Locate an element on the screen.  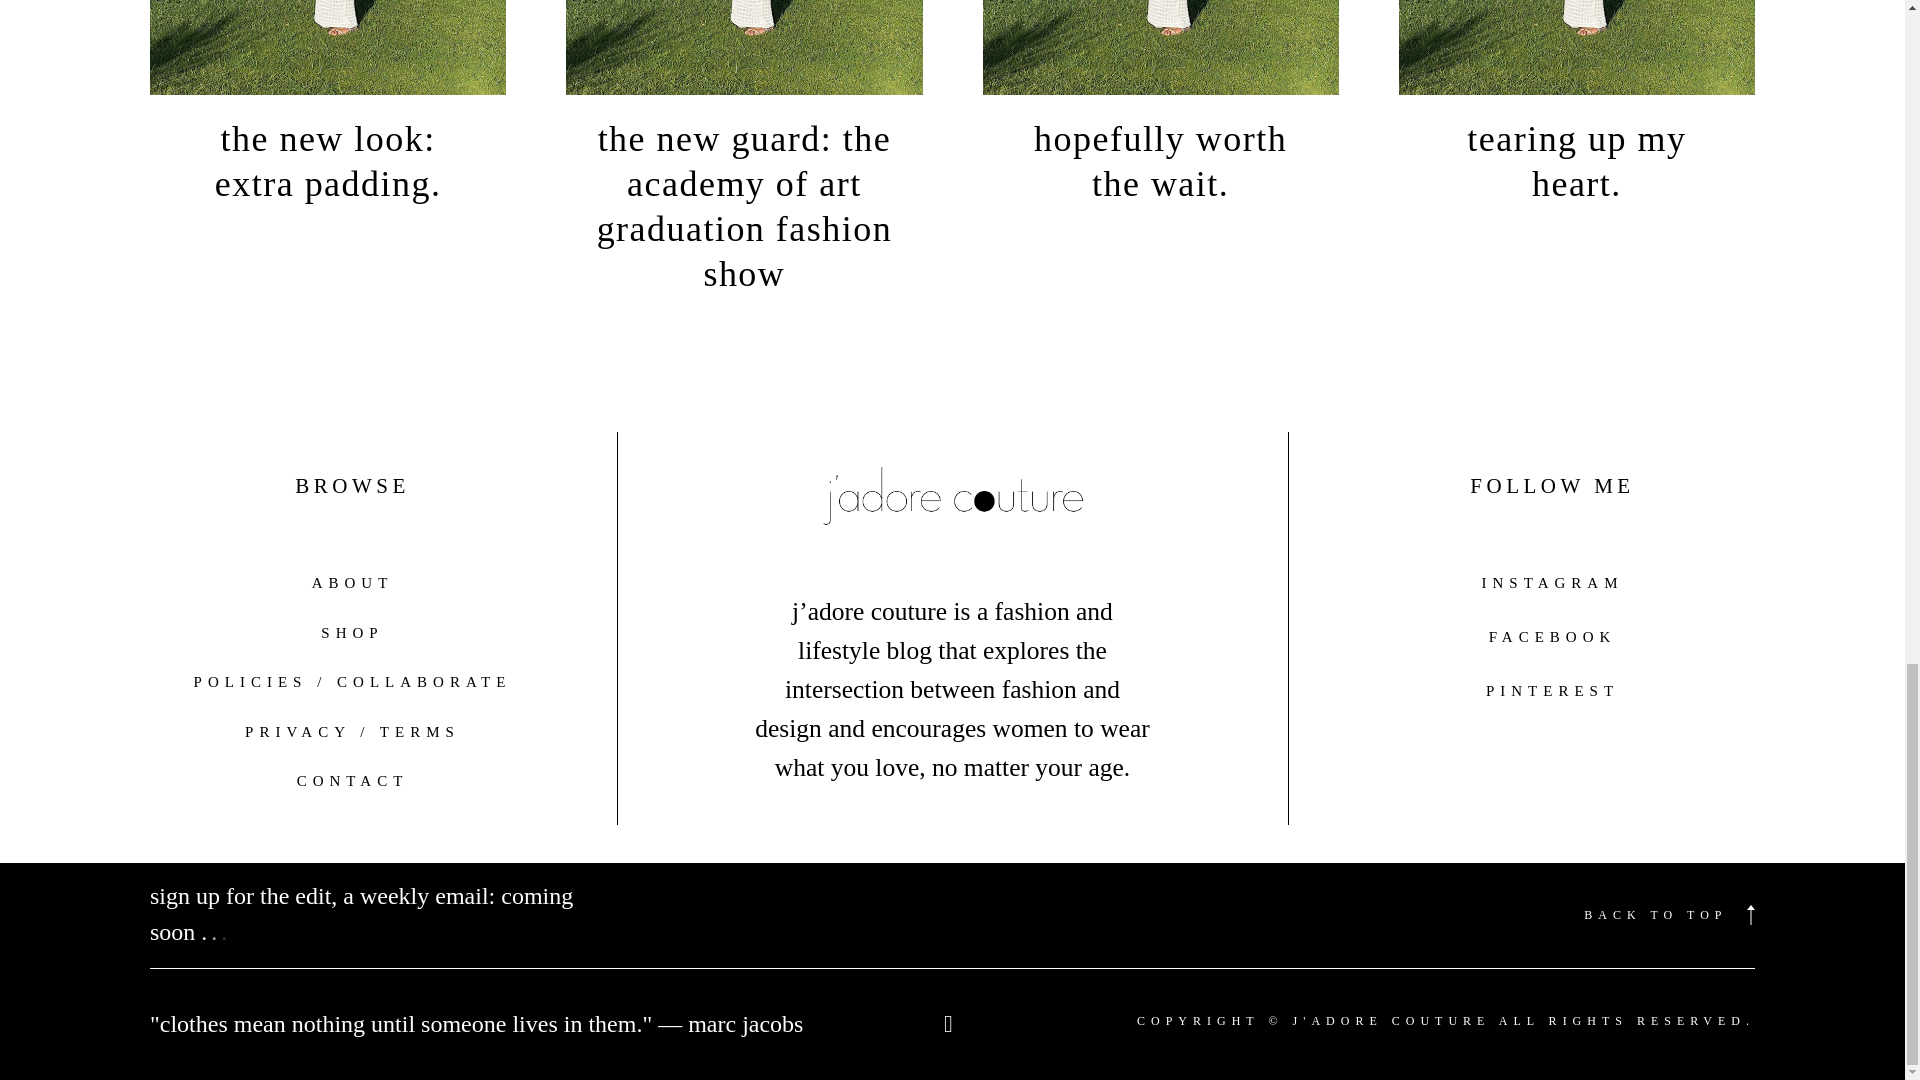
CONTACT is located at coordinates (352, 780).